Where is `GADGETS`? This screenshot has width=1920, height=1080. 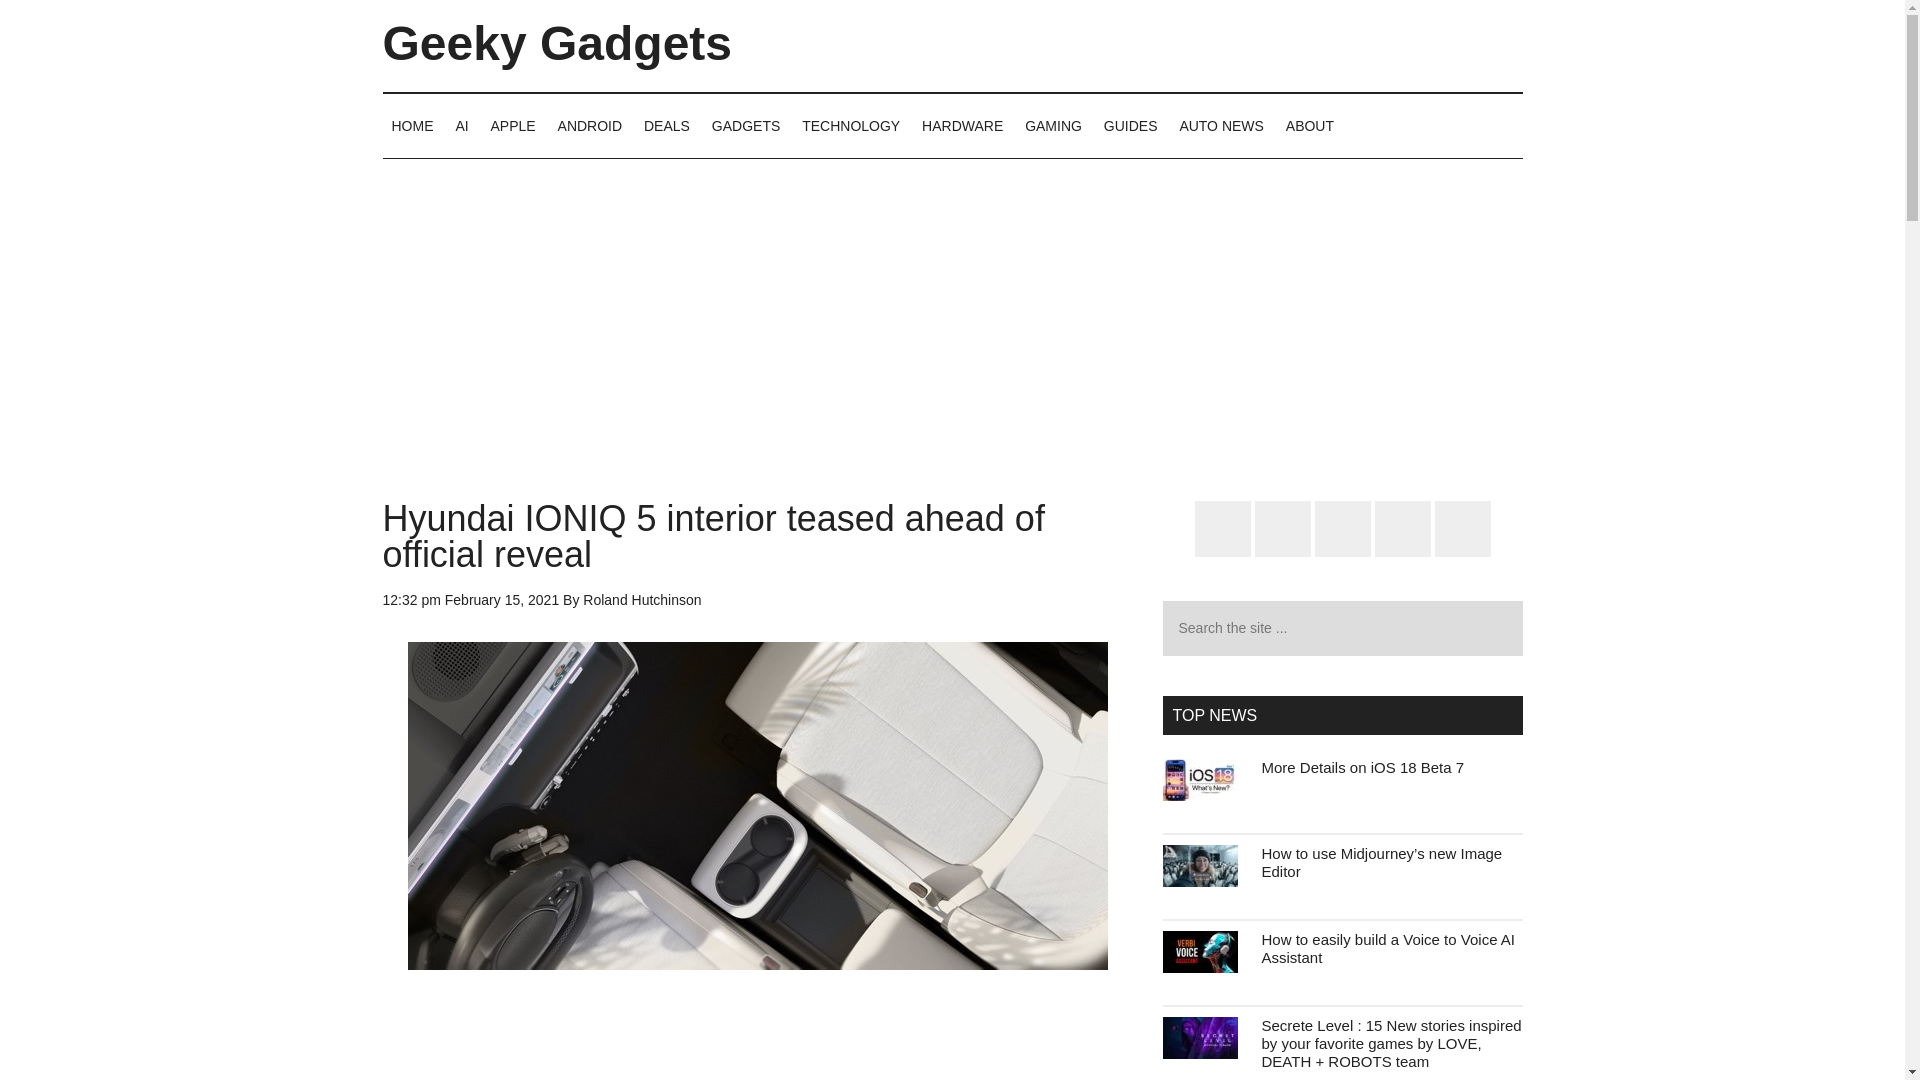 GADGETS is located at coordinates (746, 125).